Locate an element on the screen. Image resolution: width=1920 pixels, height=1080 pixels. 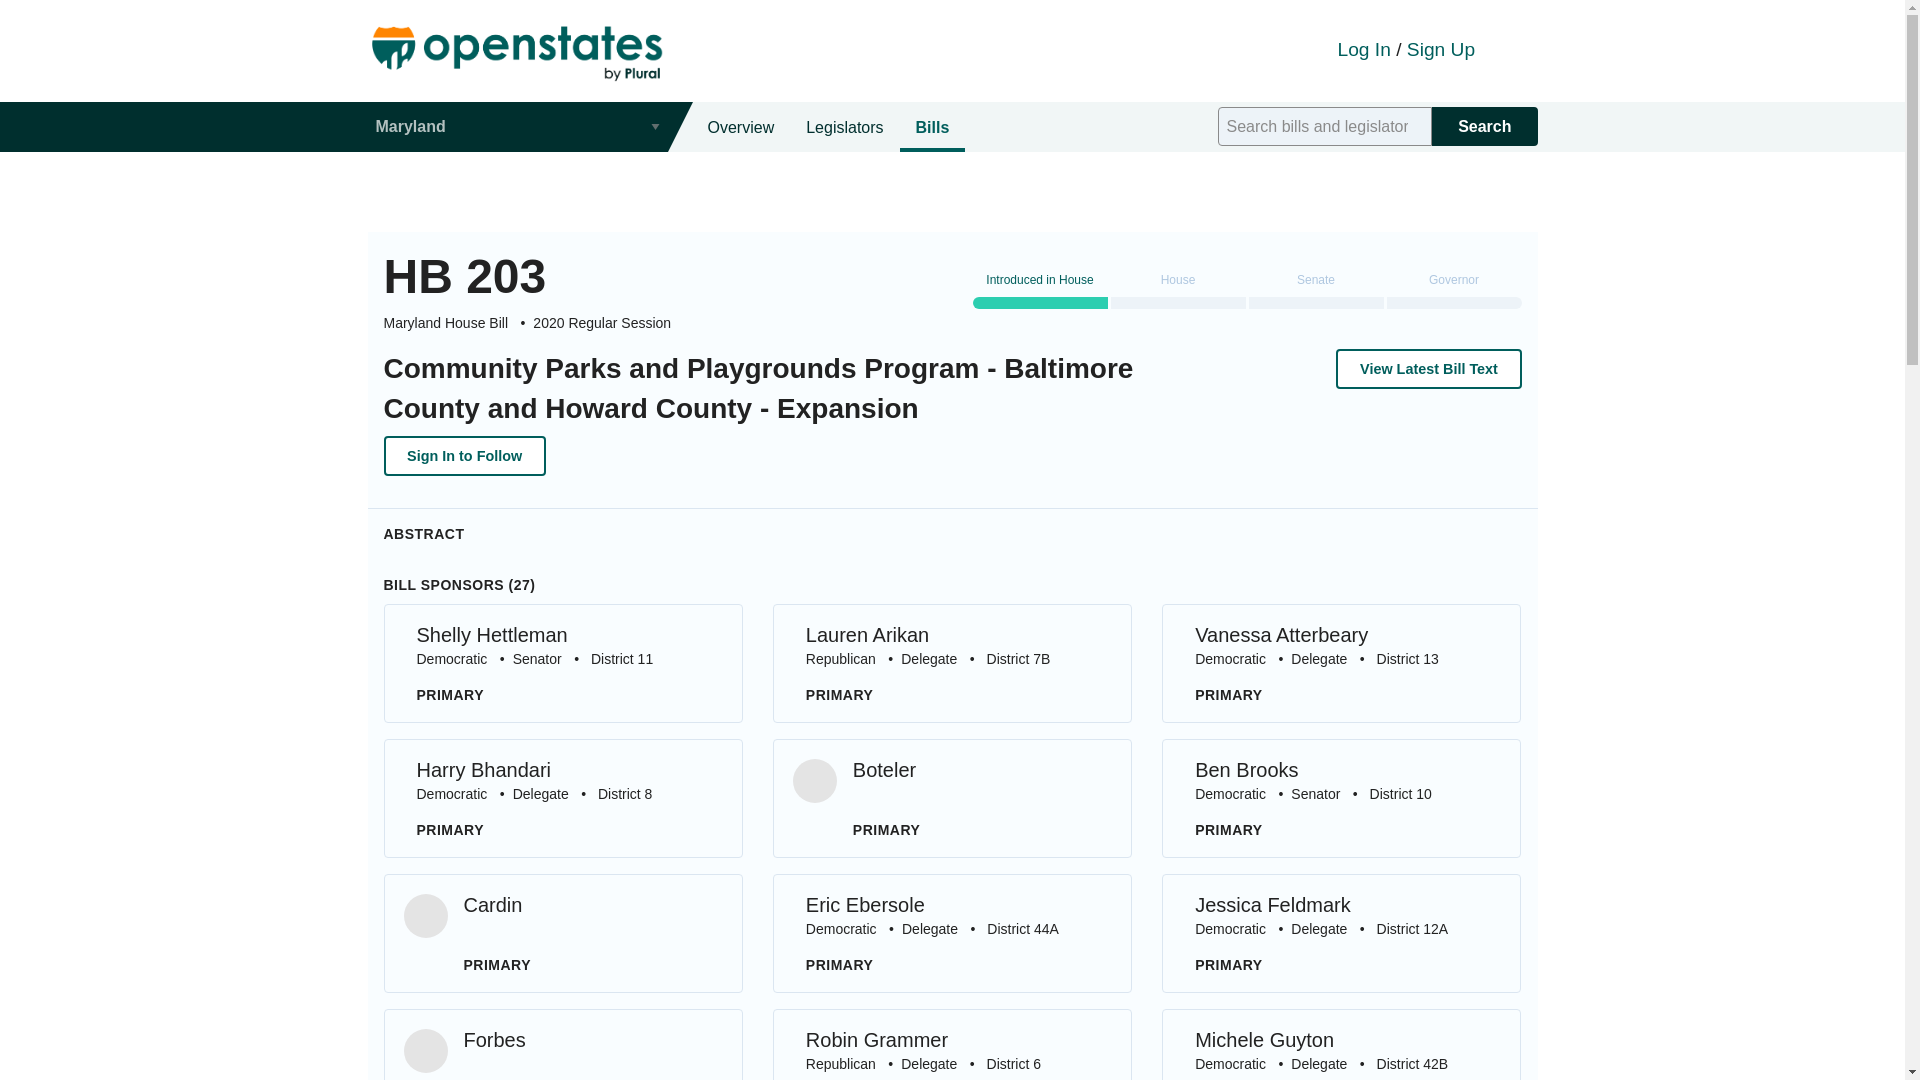
Sign Up is located at coordinates (1340, 1044).